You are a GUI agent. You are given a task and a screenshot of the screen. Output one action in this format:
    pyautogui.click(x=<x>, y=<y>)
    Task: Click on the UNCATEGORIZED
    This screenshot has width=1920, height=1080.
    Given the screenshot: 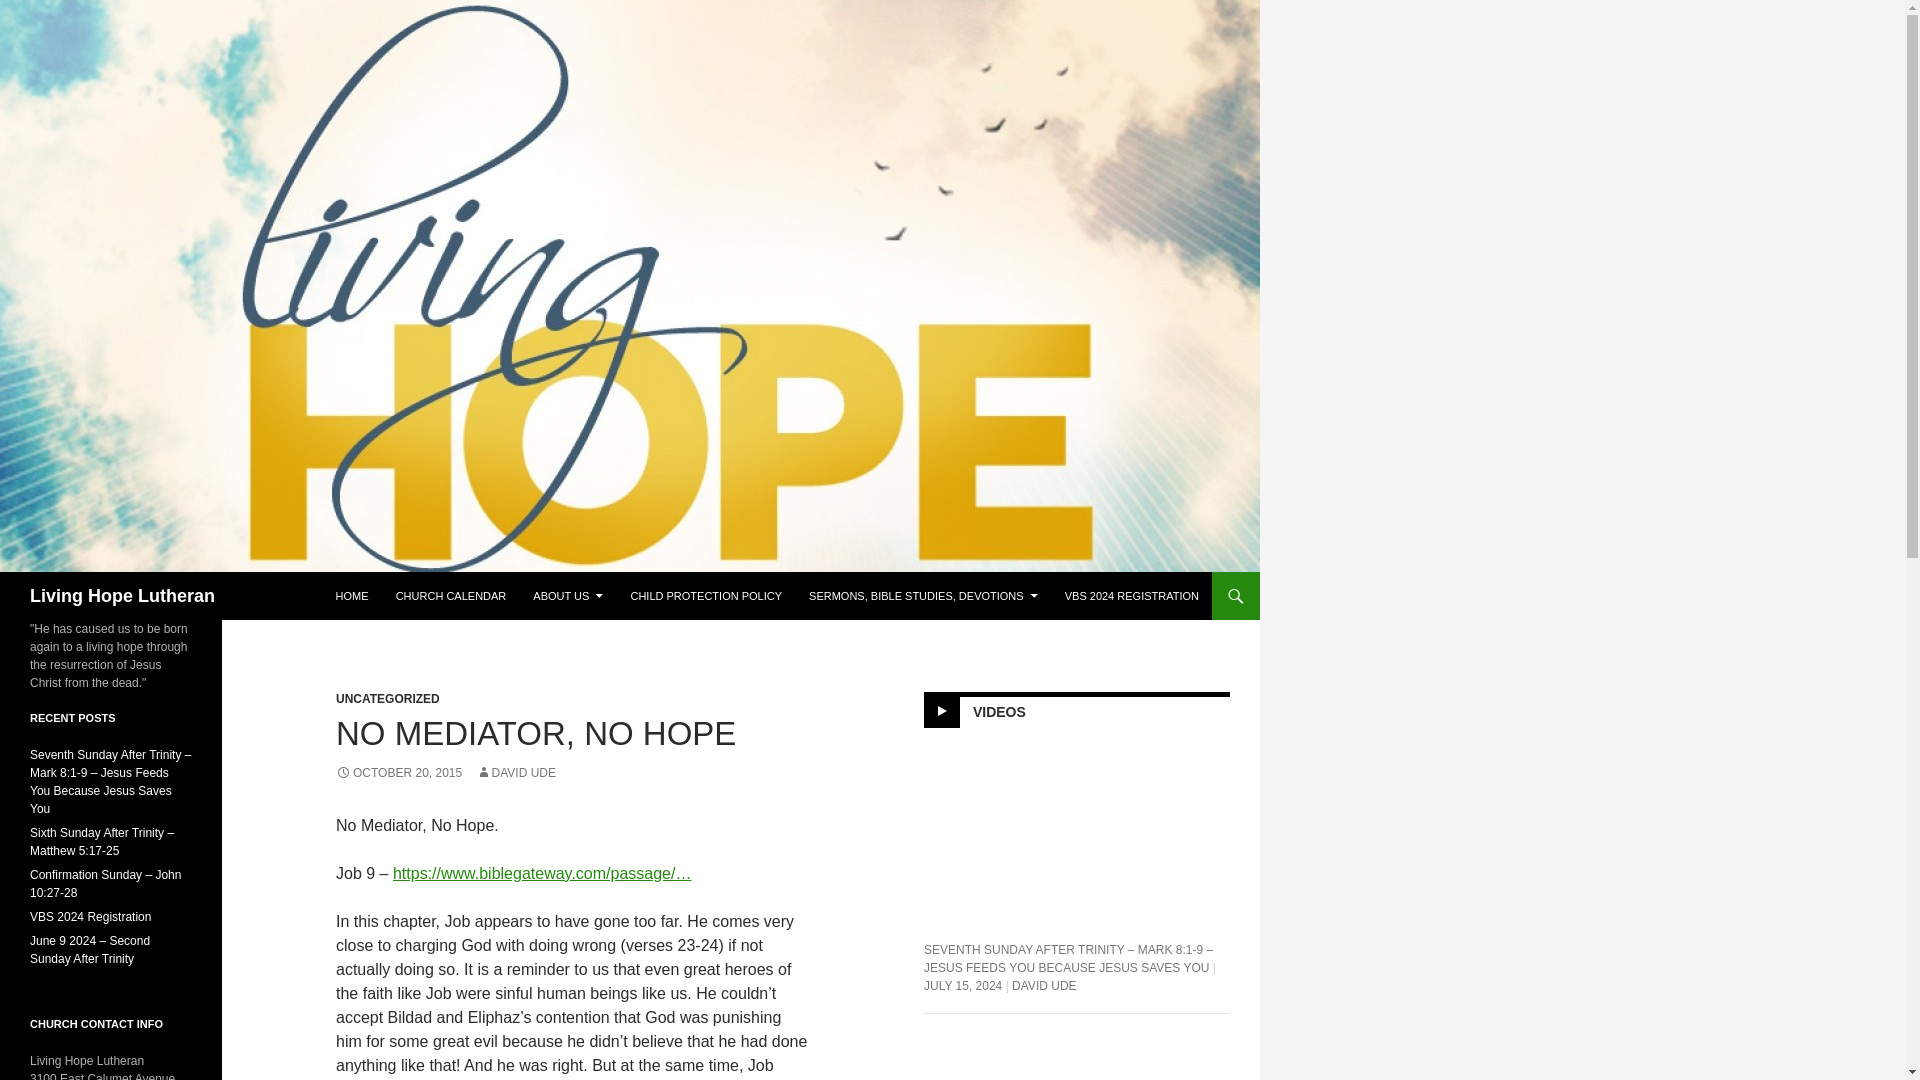 What is the action you would take?
    pyautogui.click(x=388, y=699)
    